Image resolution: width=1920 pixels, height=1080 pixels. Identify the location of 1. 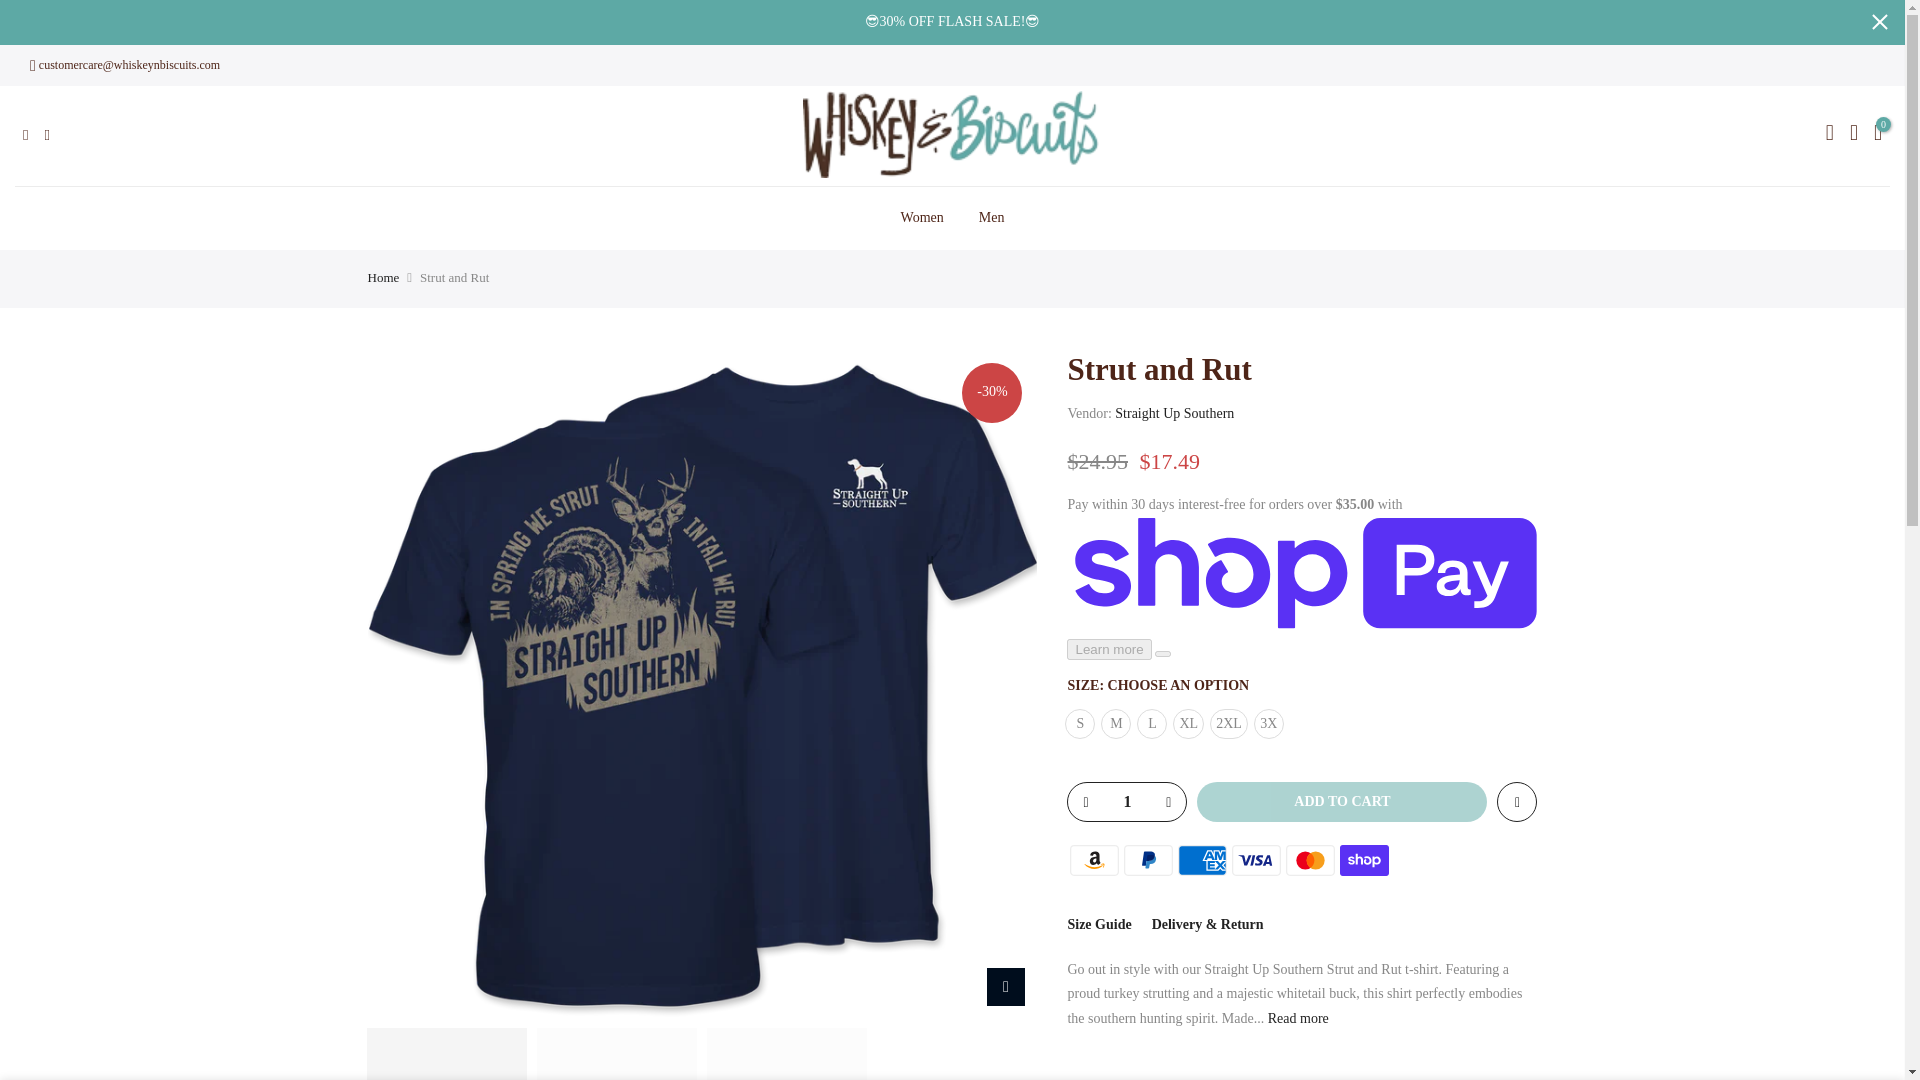
(1126, 802).